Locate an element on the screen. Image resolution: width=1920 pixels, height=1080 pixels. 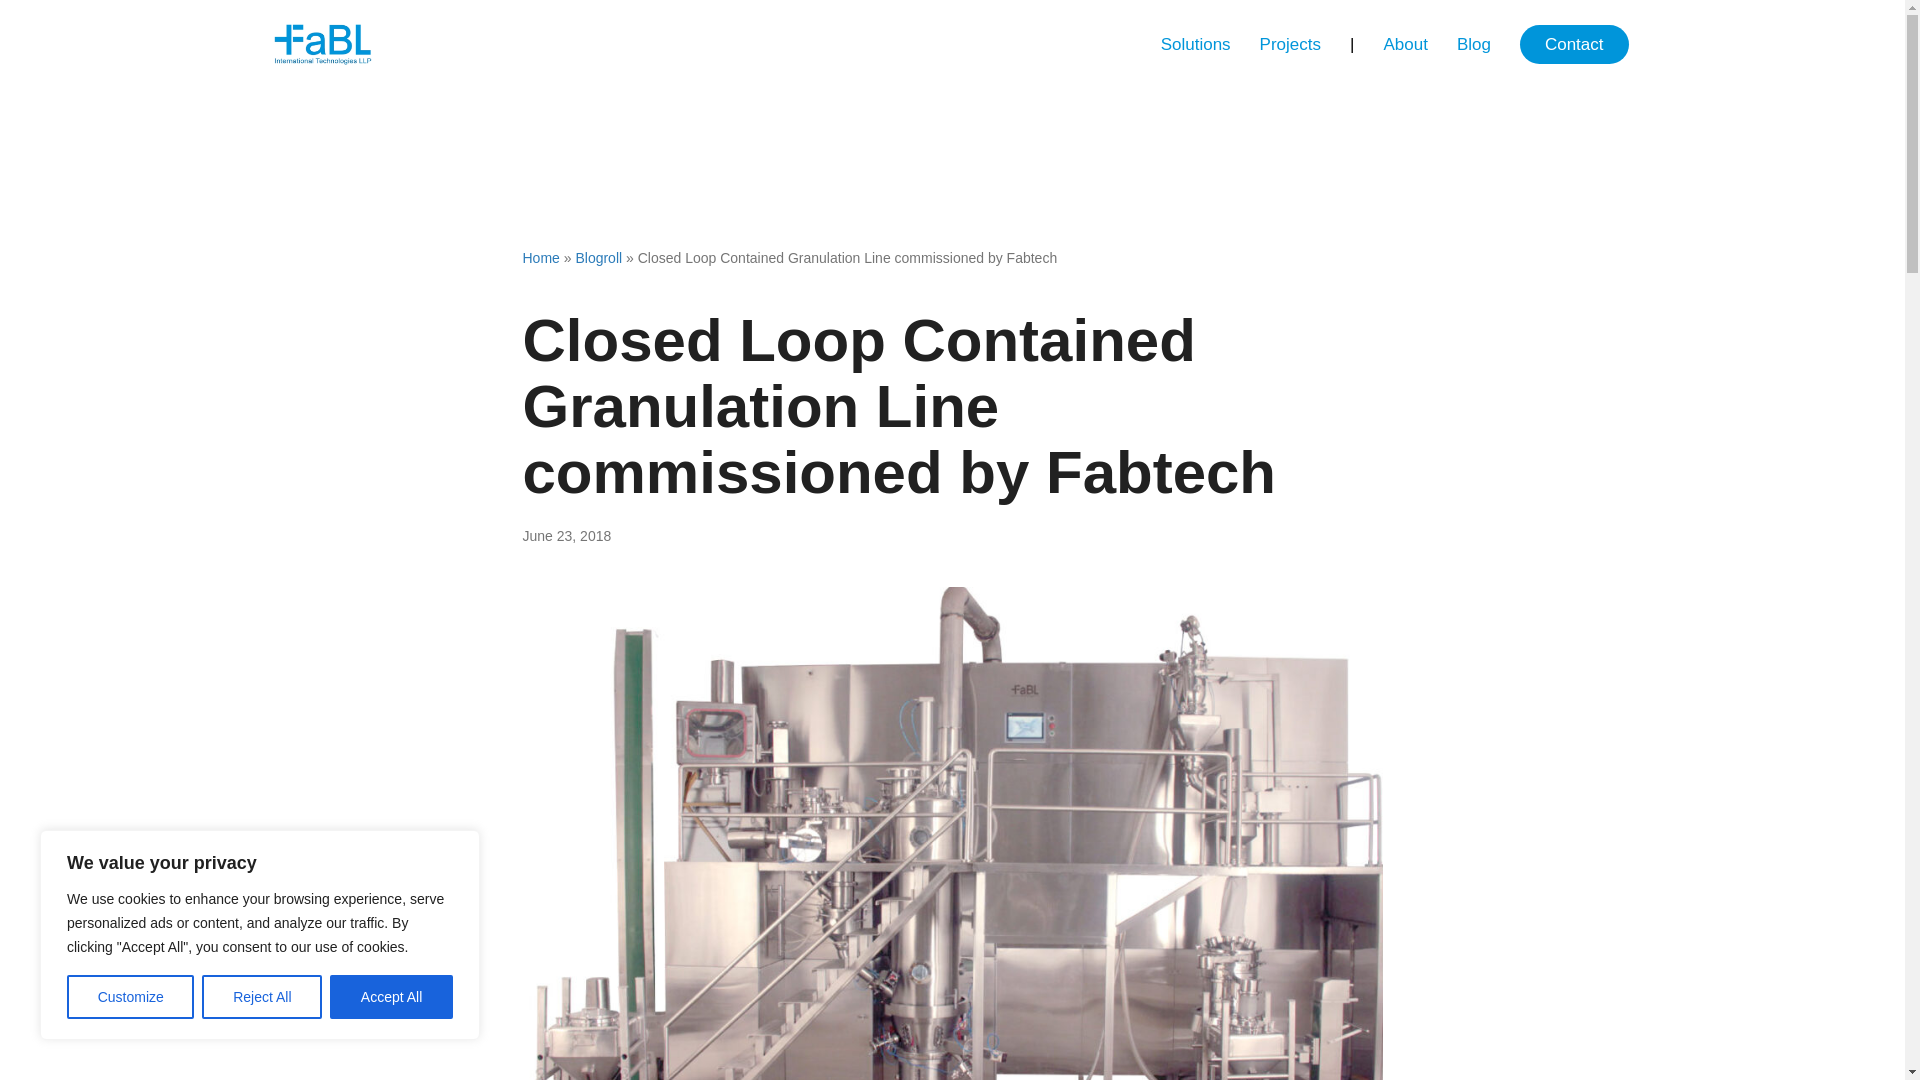
Customize is located at coordinates (130, 997).